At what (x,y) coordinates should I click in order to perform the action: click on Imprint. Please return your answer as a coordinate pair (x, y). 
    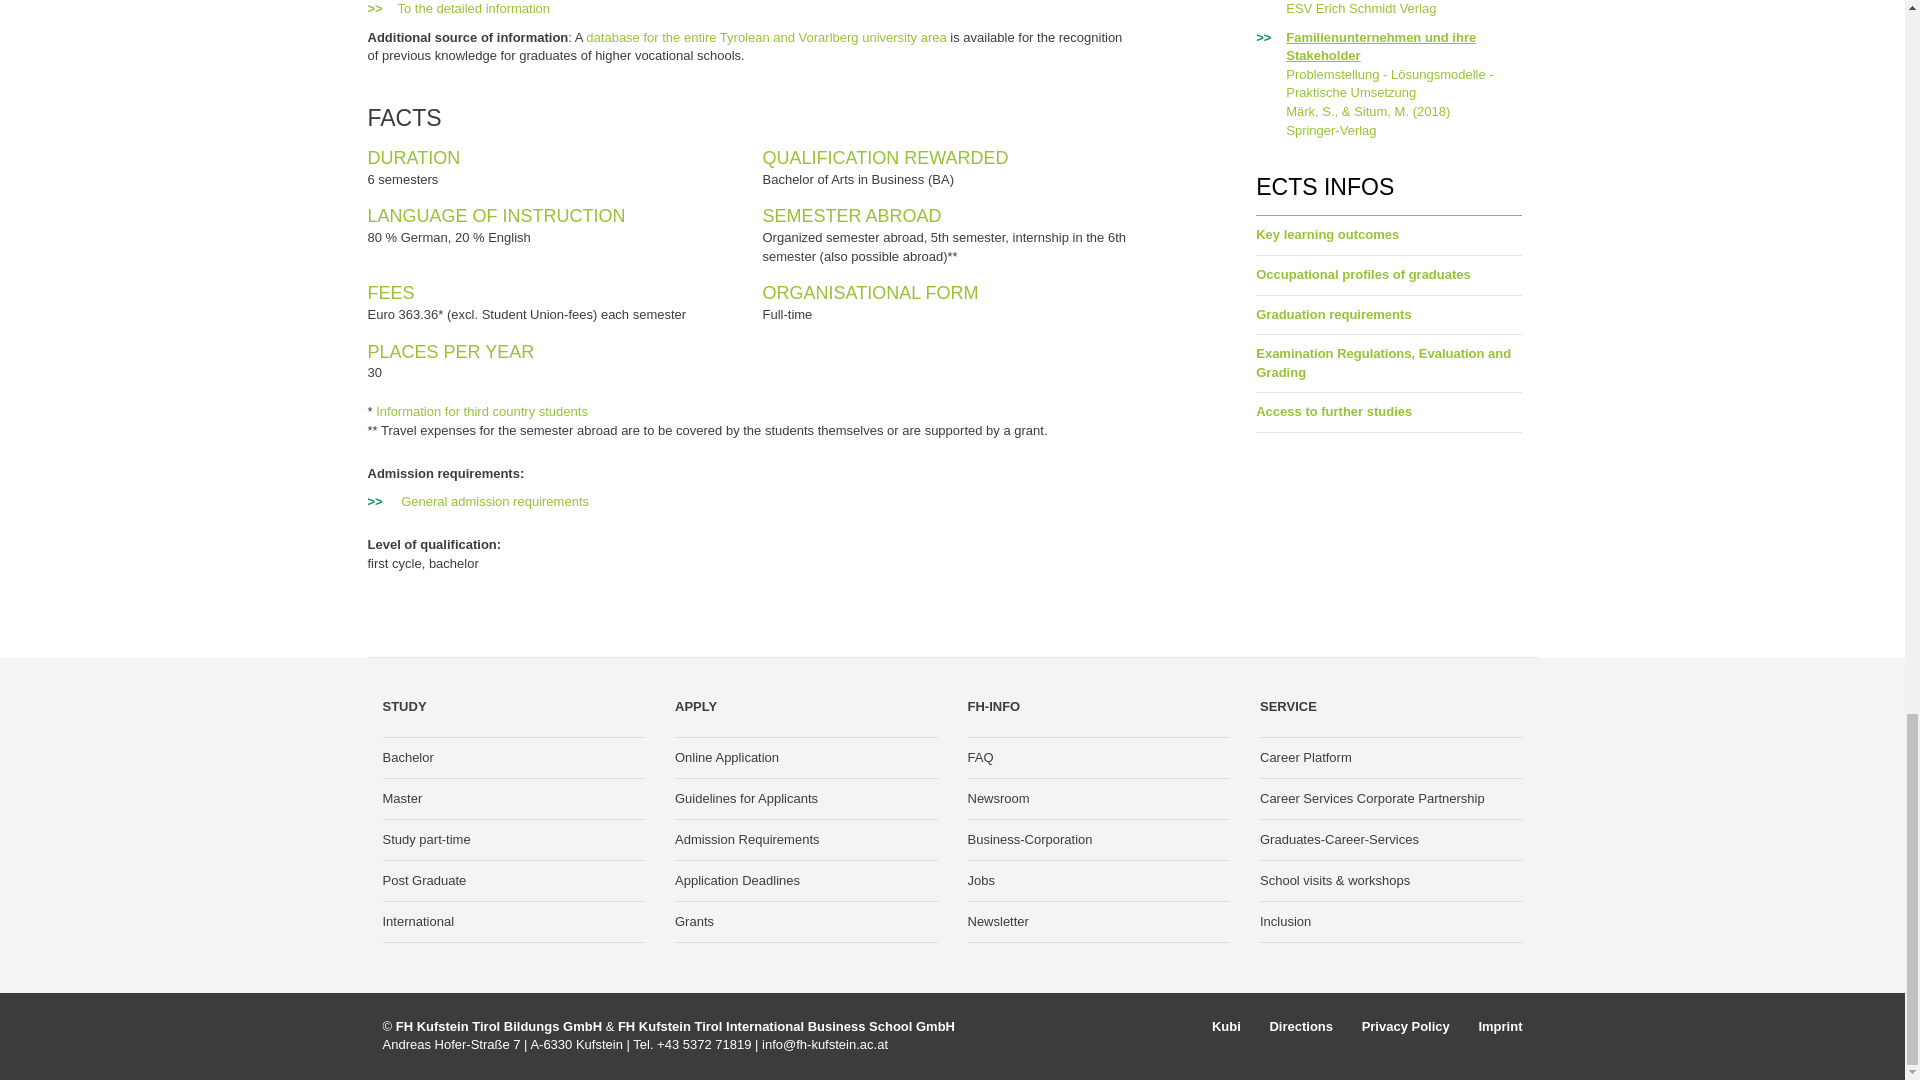
    Looking at the image, I should click on (1500, 1026).